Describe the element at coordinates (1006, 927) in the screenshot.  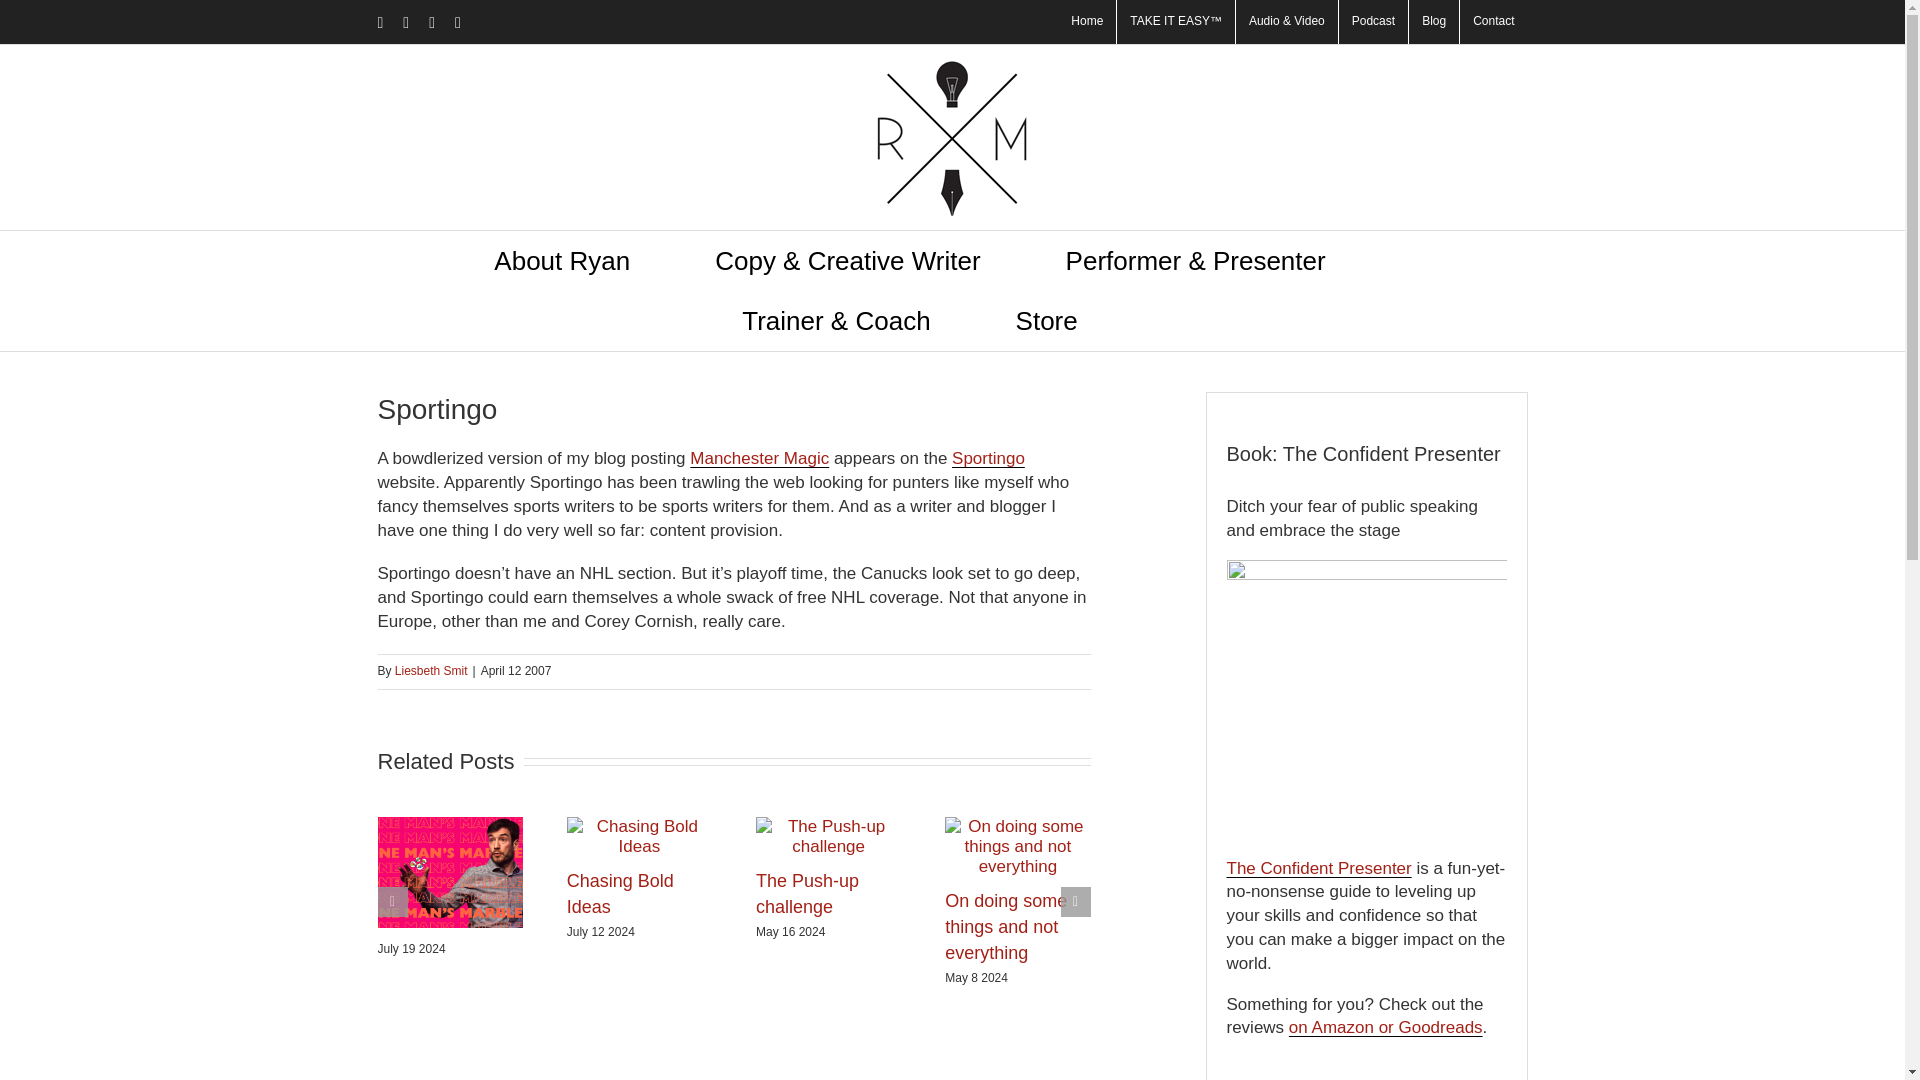
I see `On doing some things and not everything` at that location.